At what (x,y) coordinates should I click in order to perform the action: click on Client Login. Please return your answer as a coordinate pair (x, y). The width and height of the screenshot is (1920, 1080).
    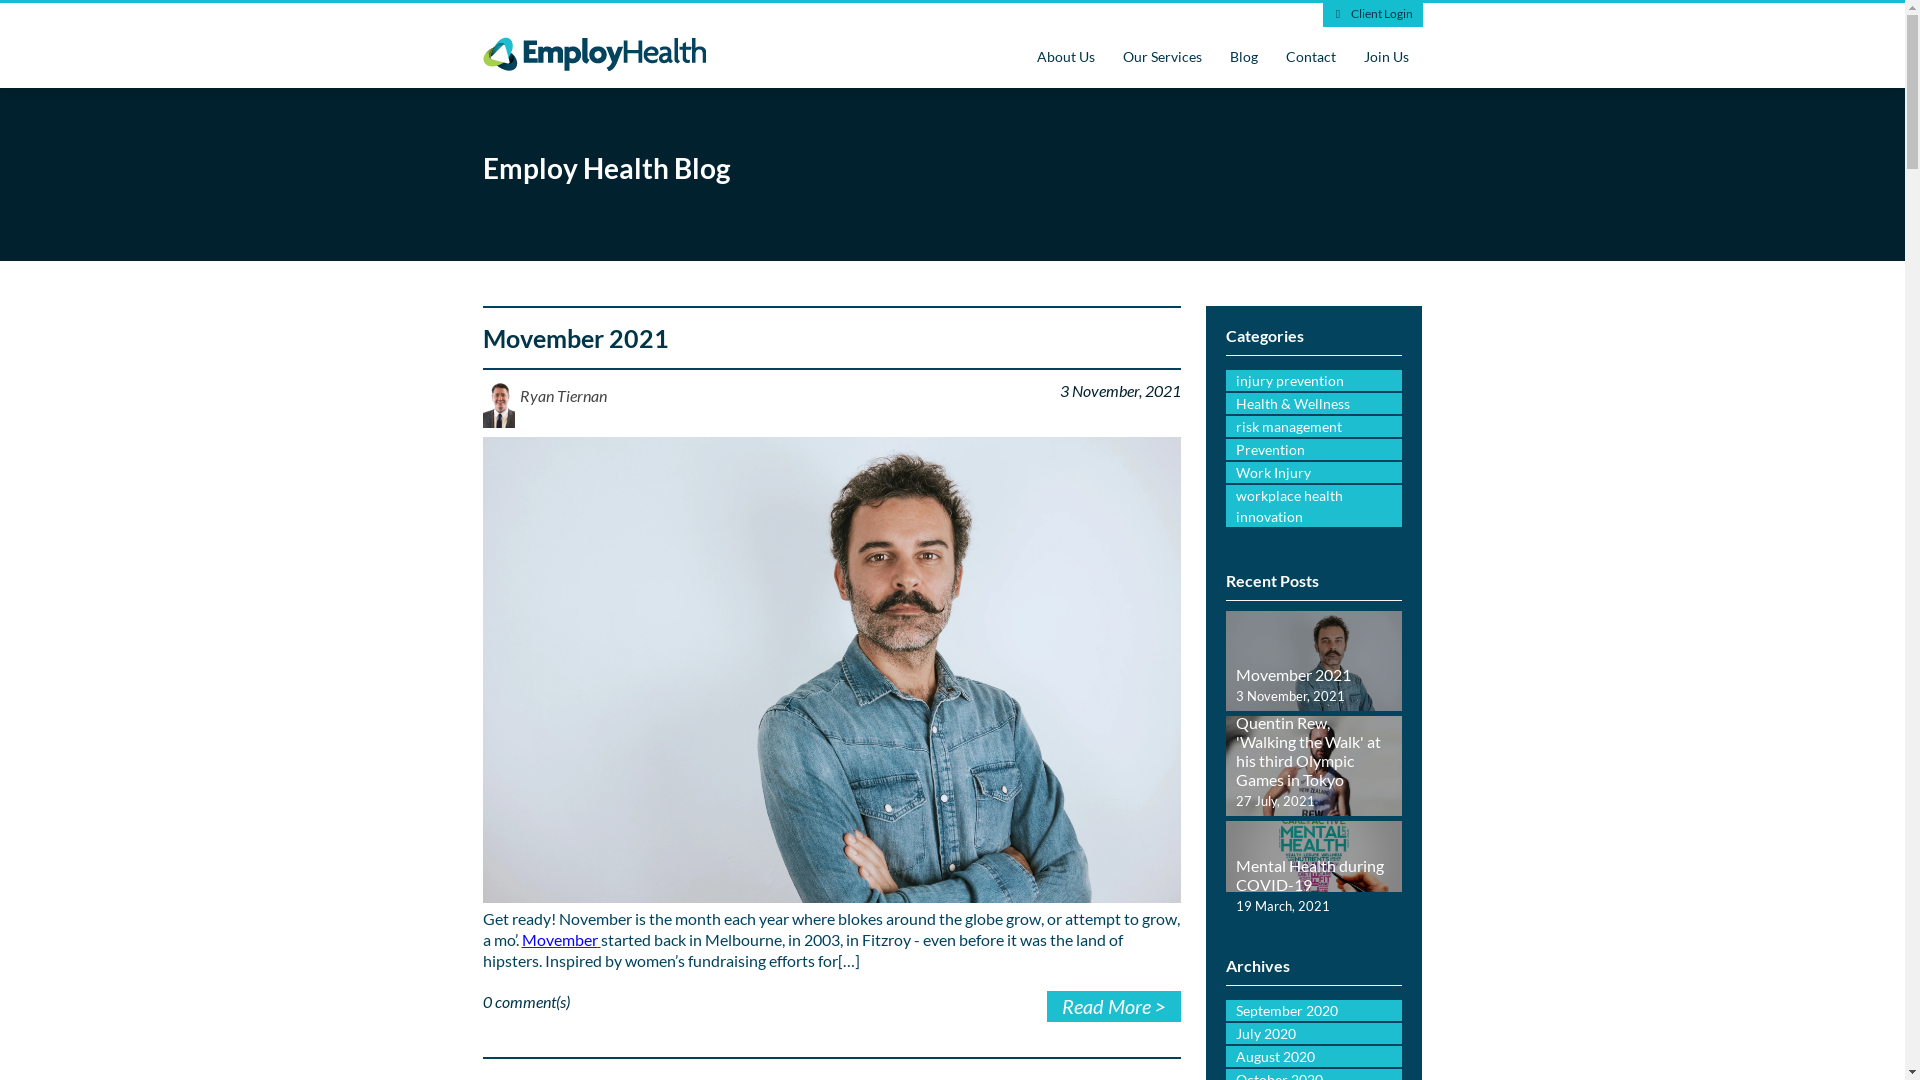
    Looking at the image, I should click on (1372, 15).